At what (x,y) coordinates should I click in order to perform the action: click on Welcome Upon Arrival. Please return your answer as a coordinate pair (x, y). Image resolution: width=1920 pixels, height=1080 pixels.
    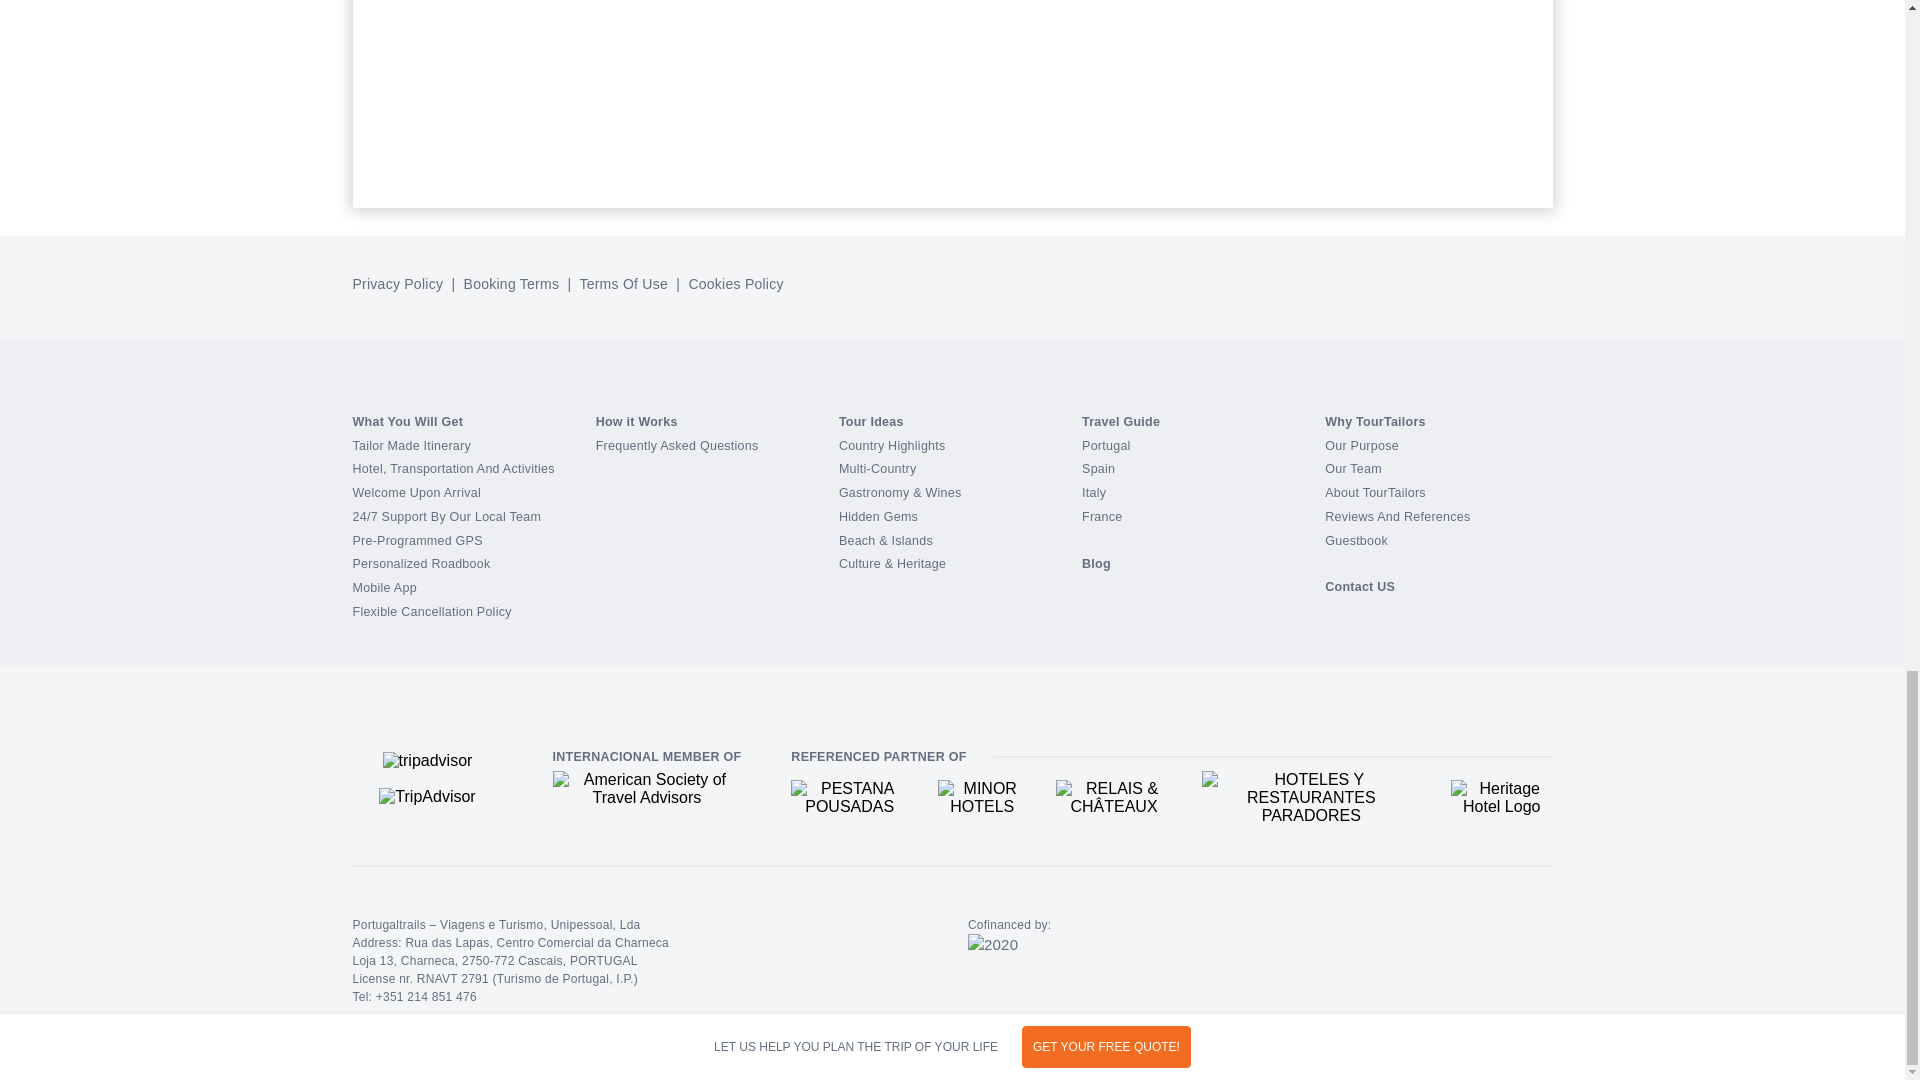
    Looking at the image, I should click on (416, 493).